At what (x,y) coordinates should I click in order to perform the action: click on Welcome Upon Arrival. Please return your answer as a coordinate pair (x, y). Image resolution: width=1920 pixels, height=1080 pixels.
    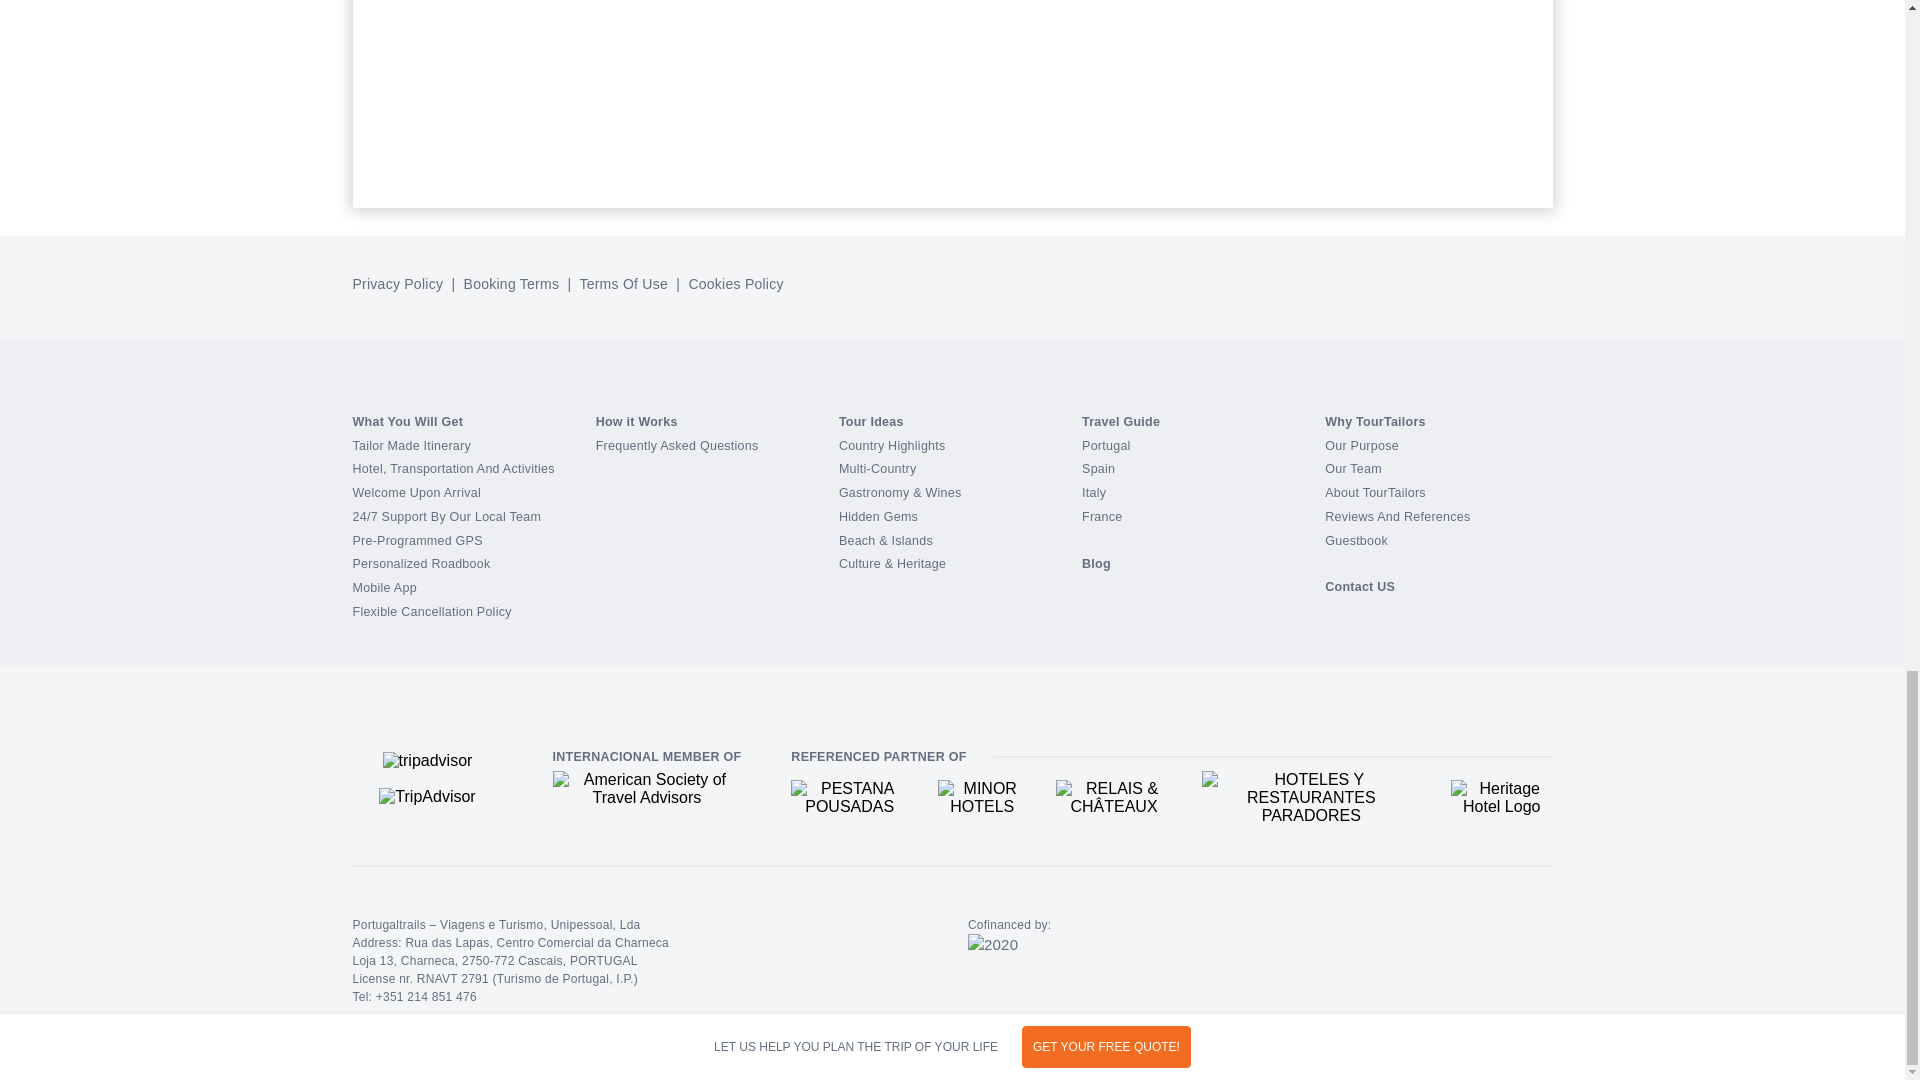
    Looking at the image, I should click on (416, 493).